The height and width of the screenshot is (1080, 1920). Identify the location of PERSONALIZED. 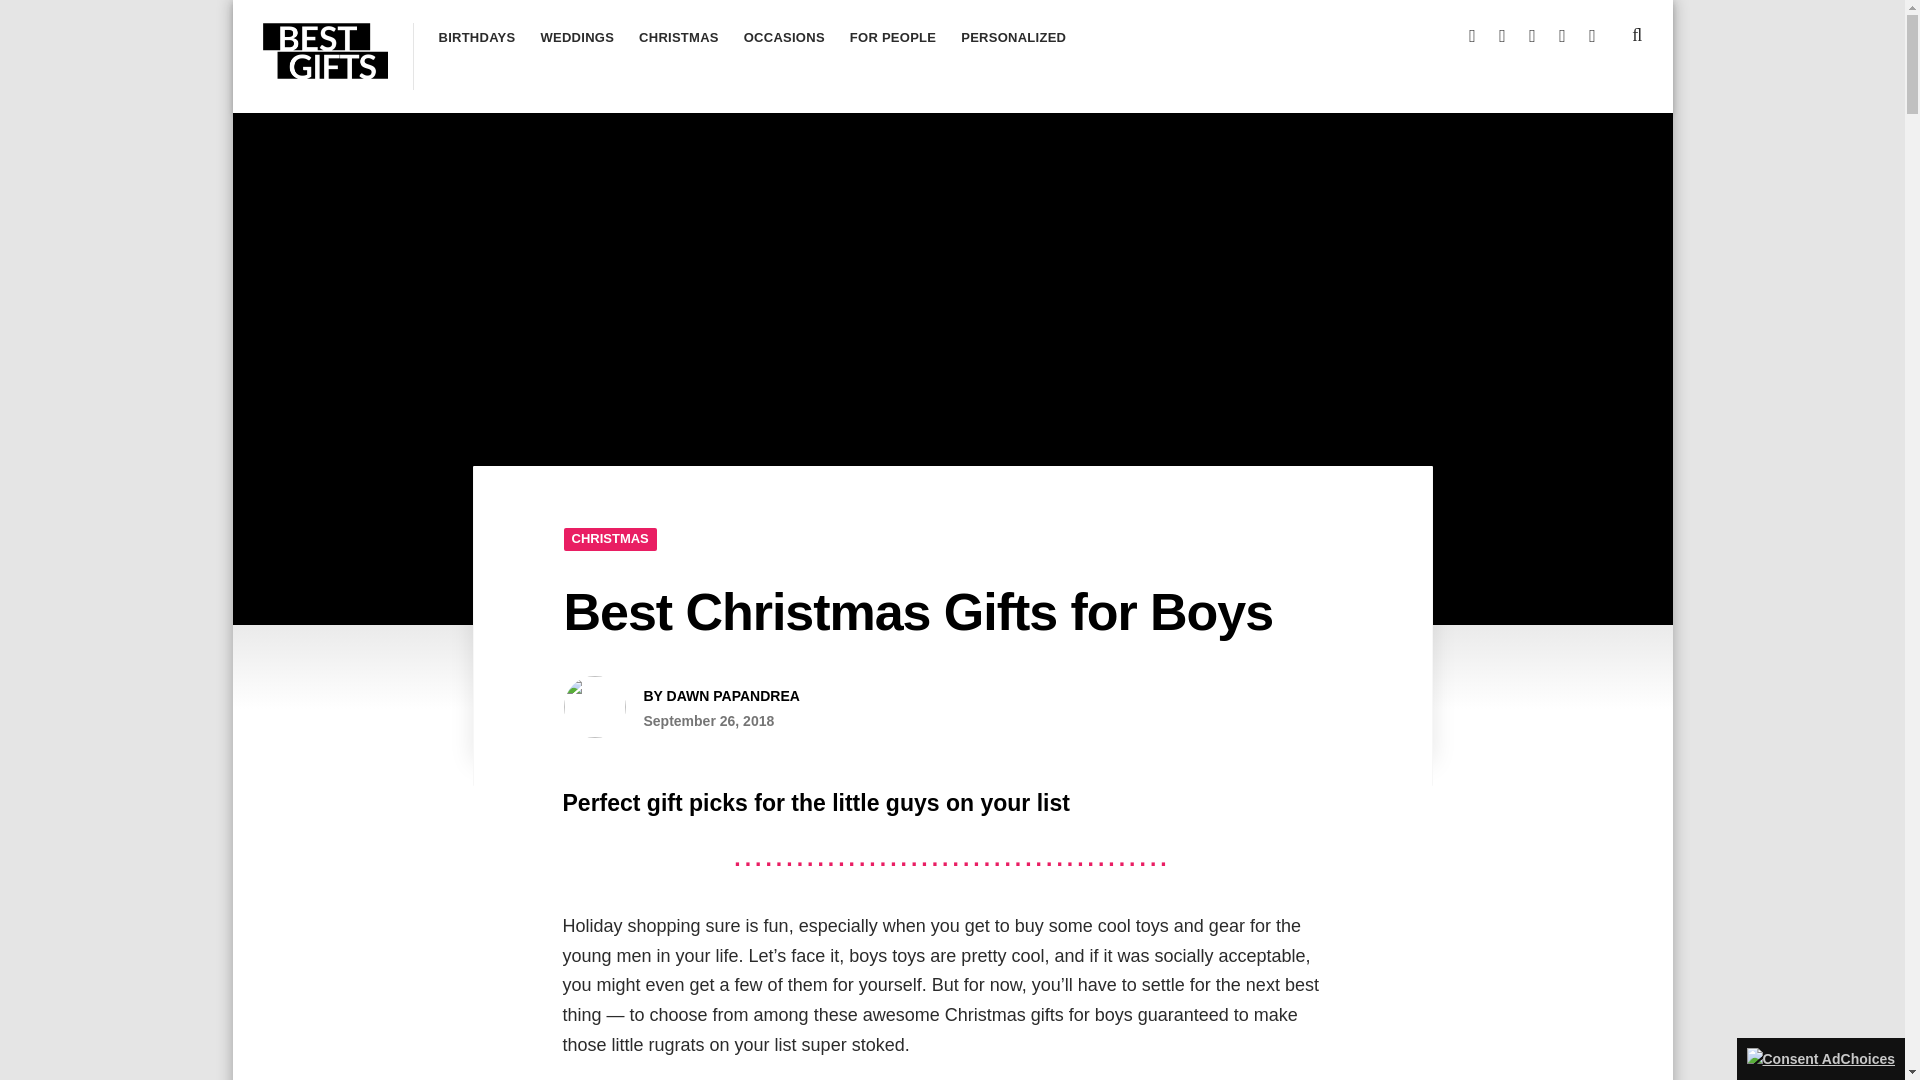
(1013, 43).